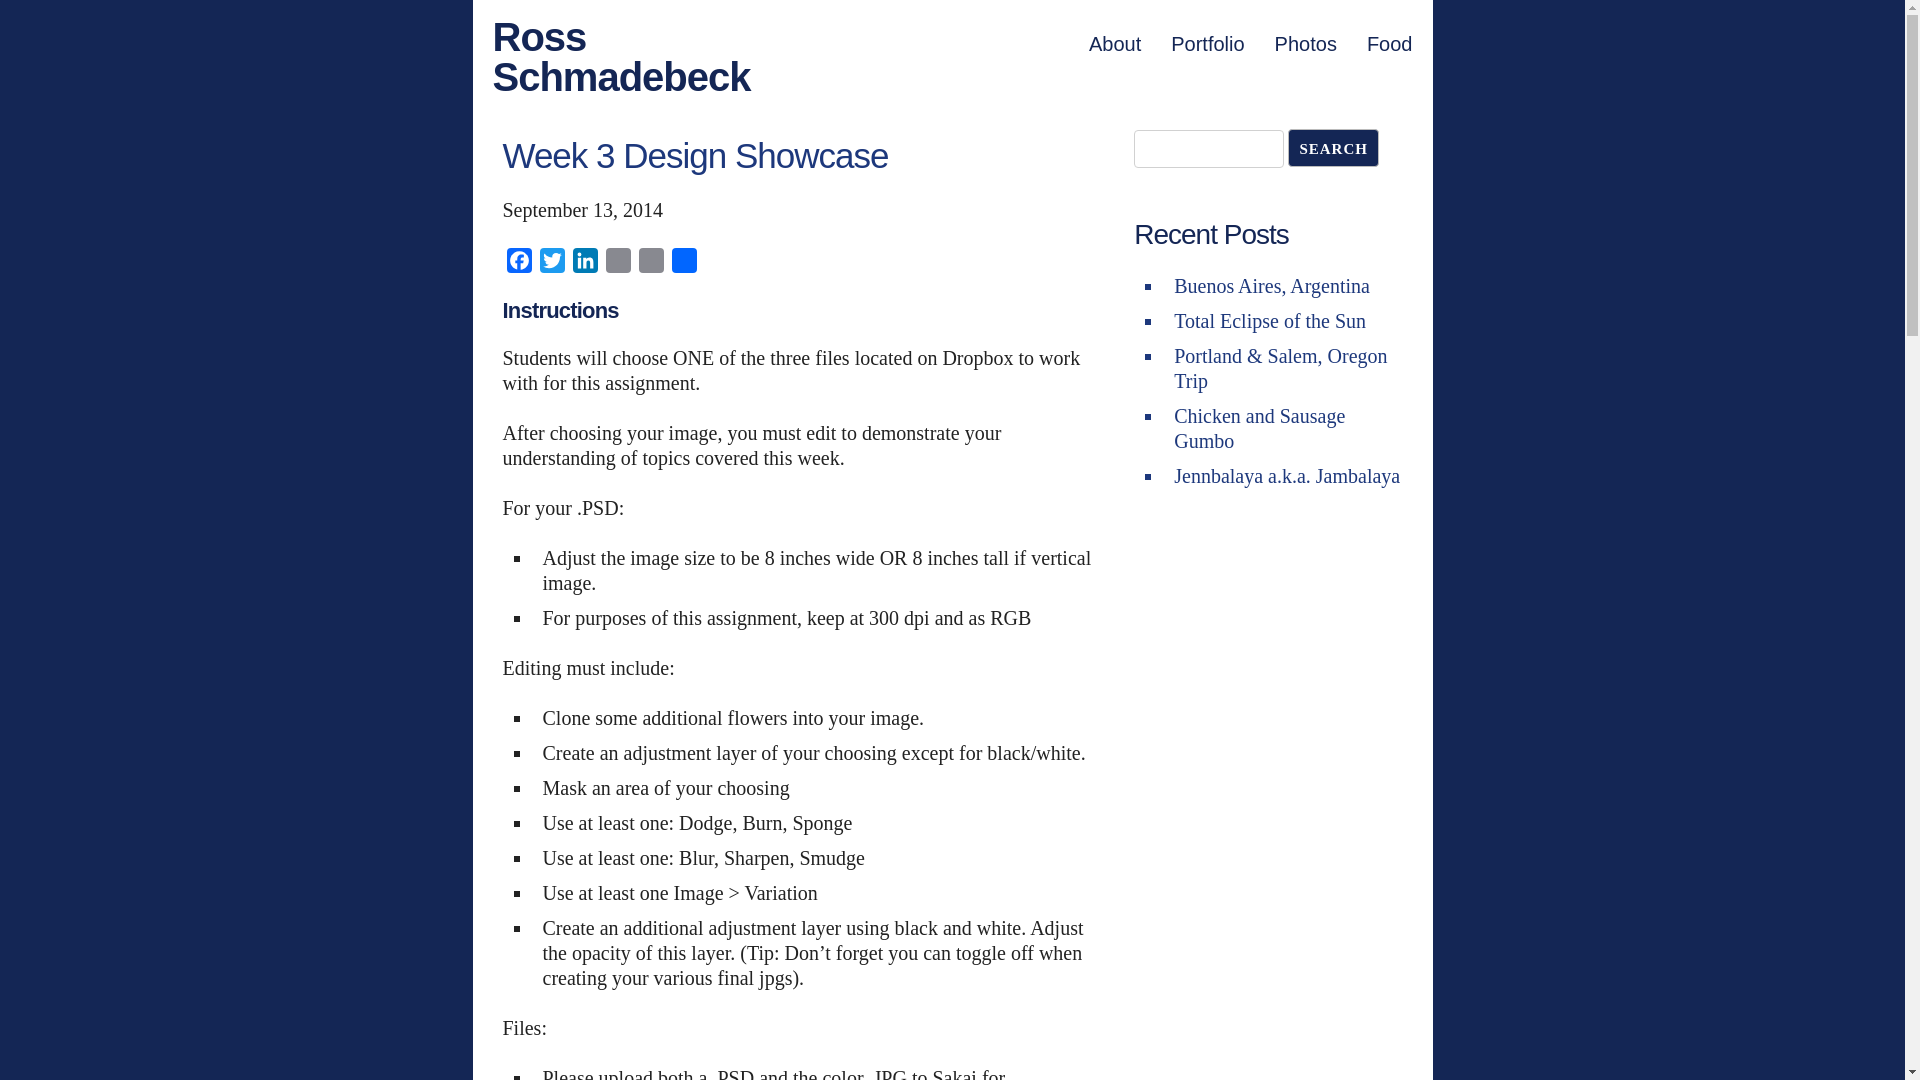 The image size is (1920, 1080). What do you see at coordinates (1269, 320) in the screenshot?
I see `Total Eclipse of the Sun` at bounding box center [1269, 320].